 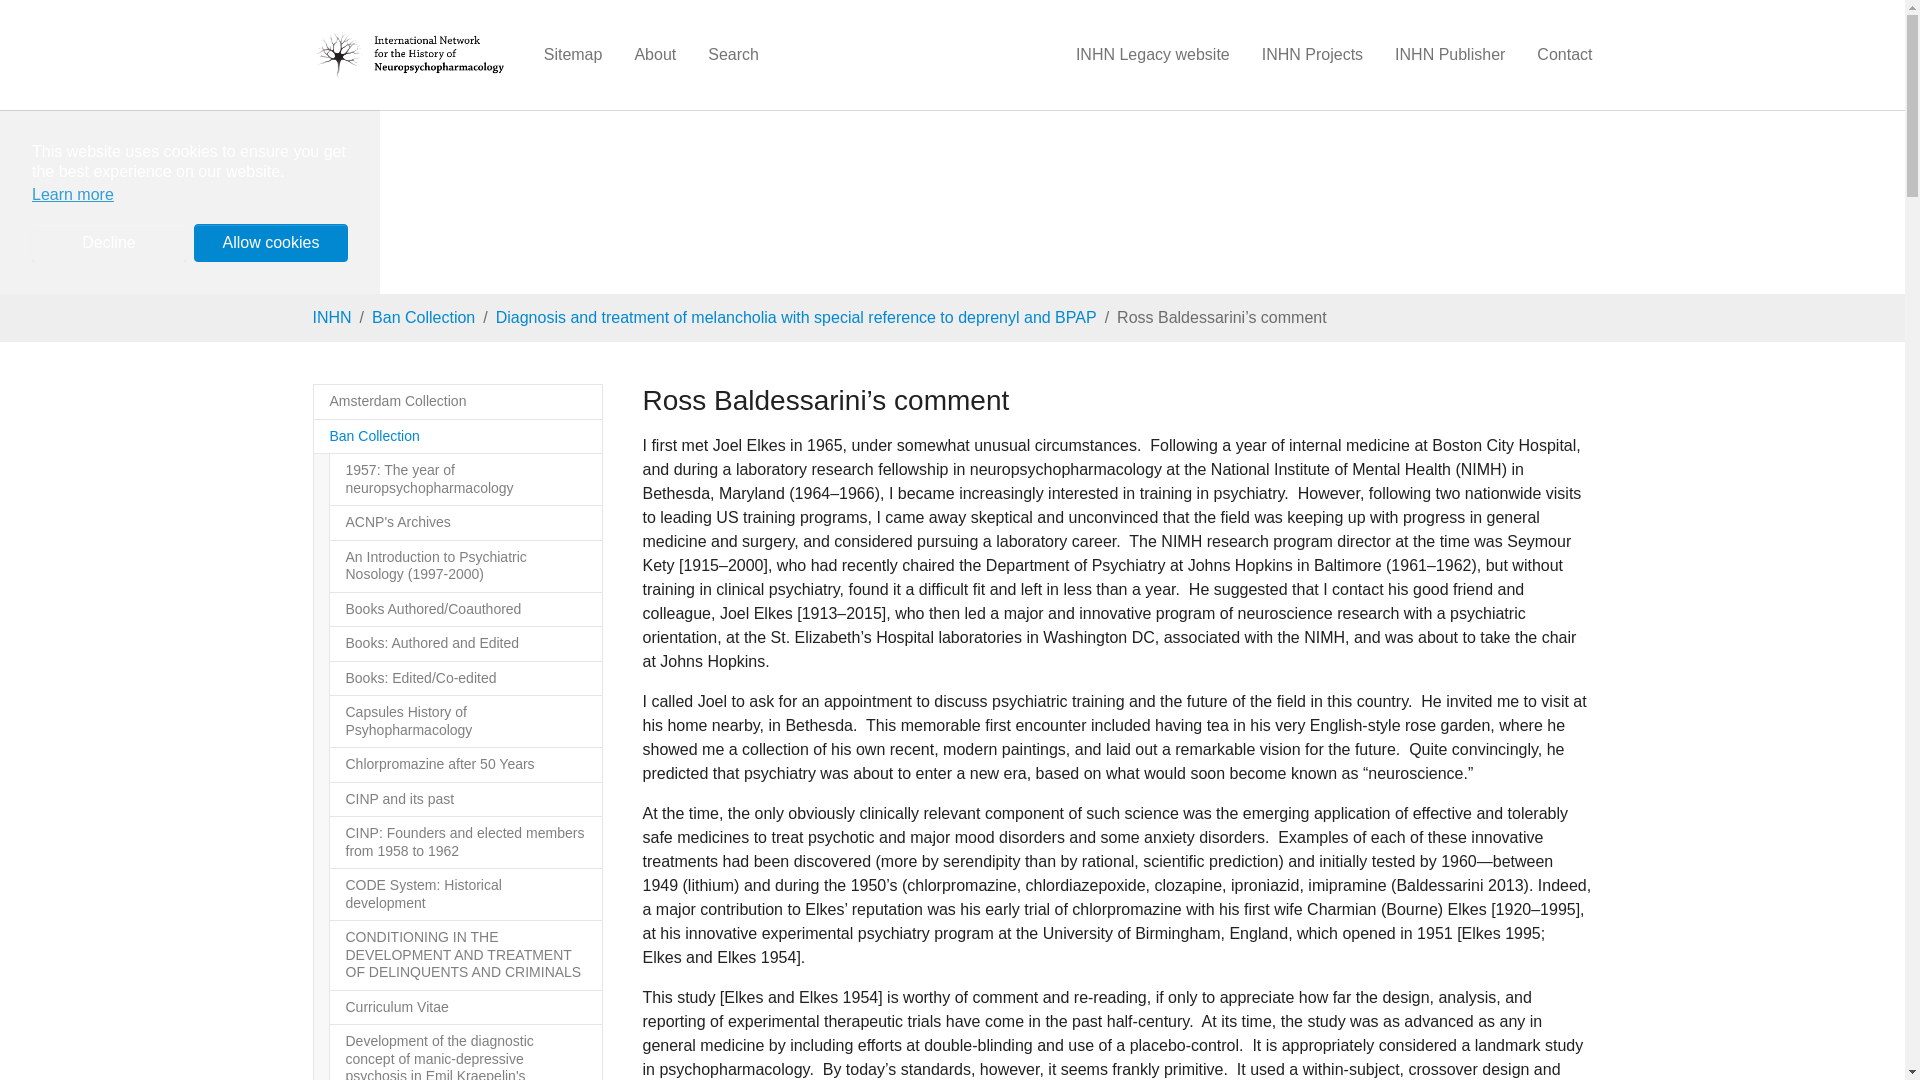 What do you see at coordinates (1312, 54) in the screenshot?
I see `INHN Projects` at bounding box center [1312, 54].